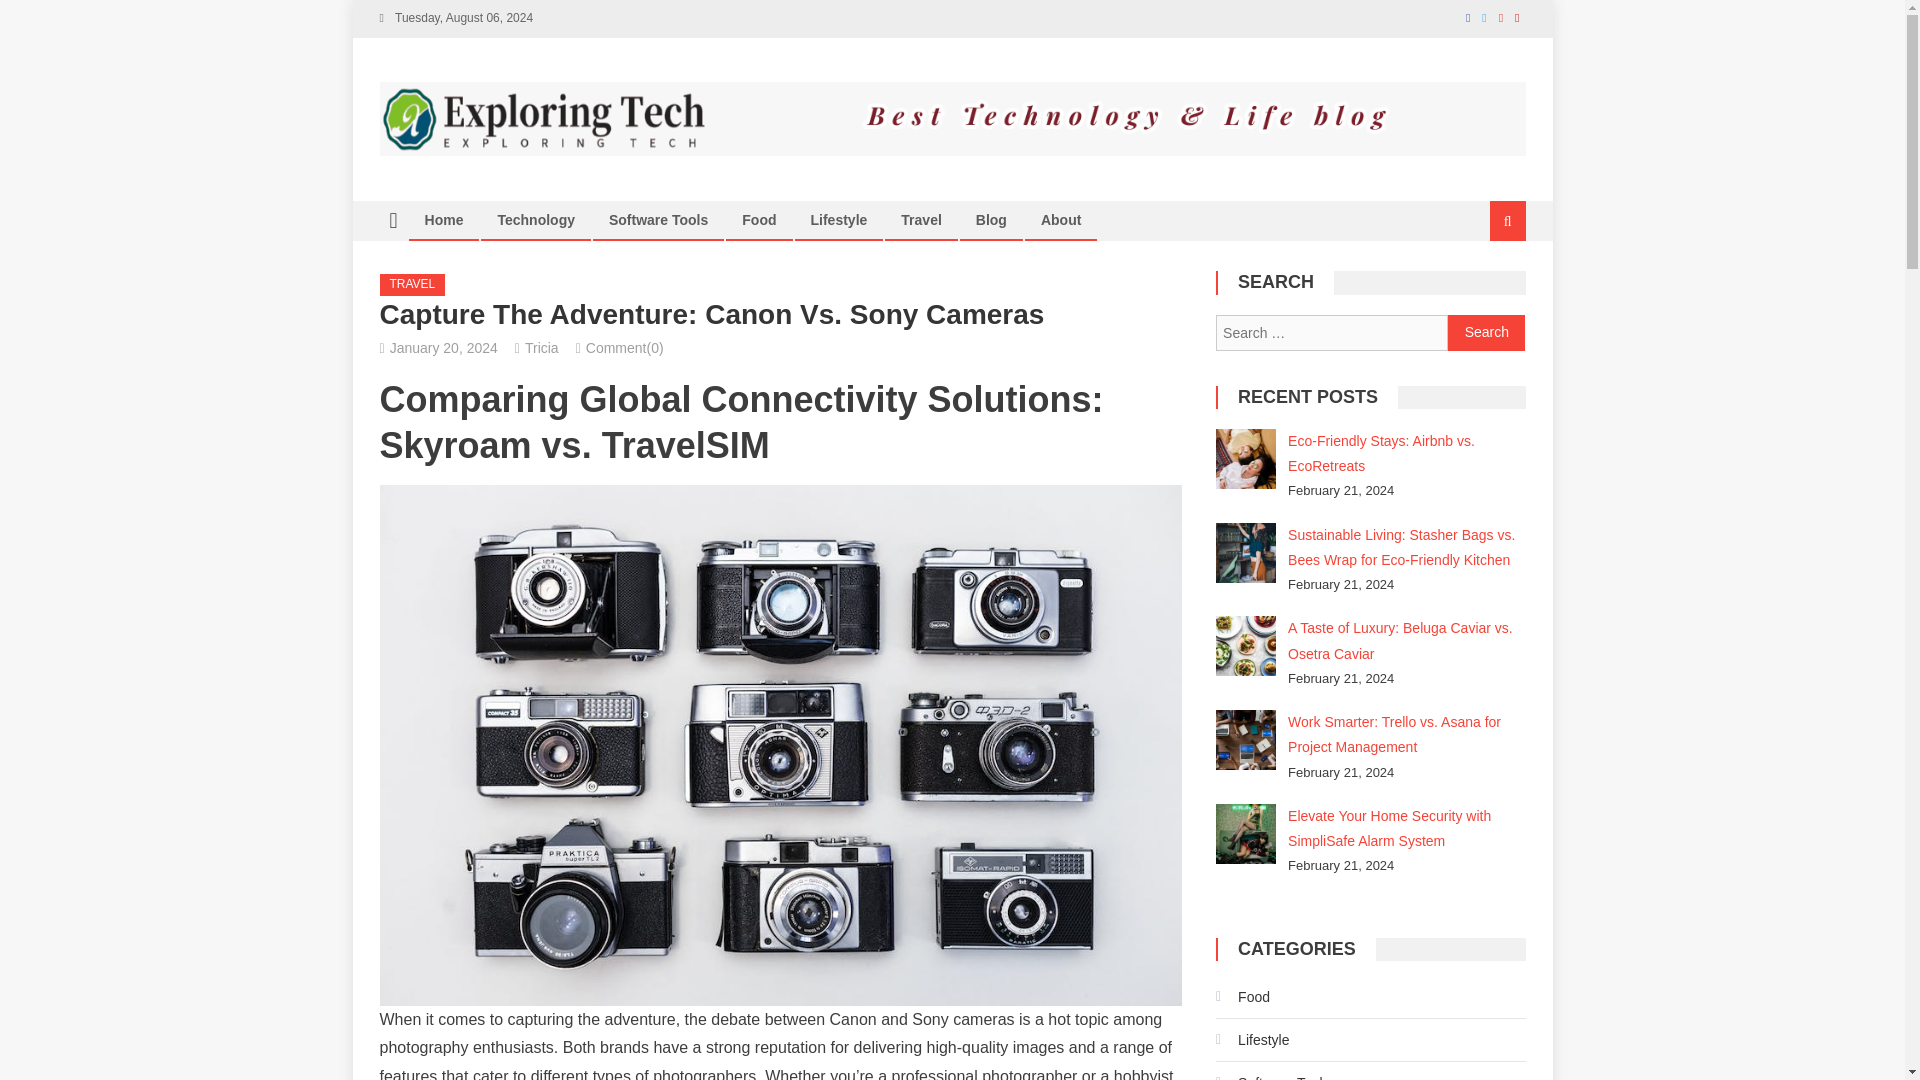  What do you see at coordinates (1486, 333) in the screenshot?
I see `Search` at bounding box center [1486, 333].